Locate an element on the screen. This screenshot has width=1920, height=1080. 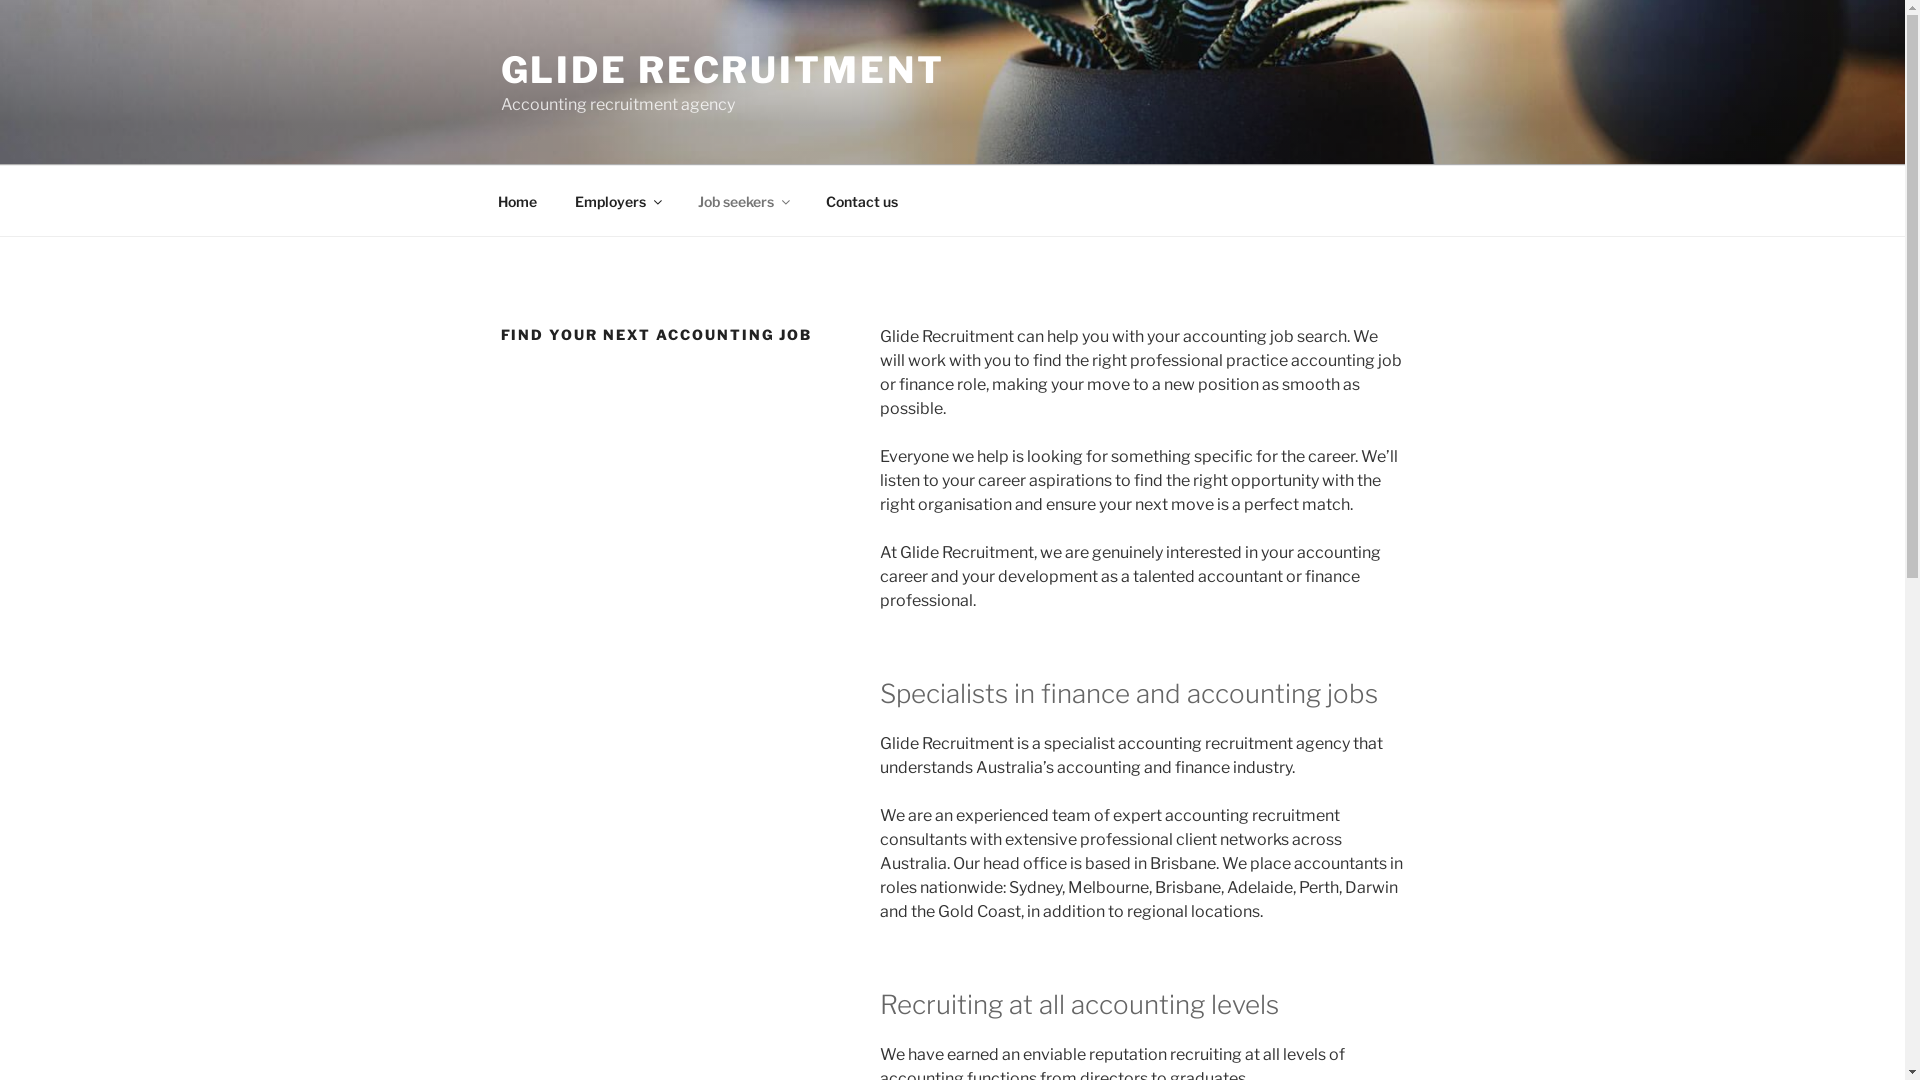
Employers is located at coordinates (618, 200).